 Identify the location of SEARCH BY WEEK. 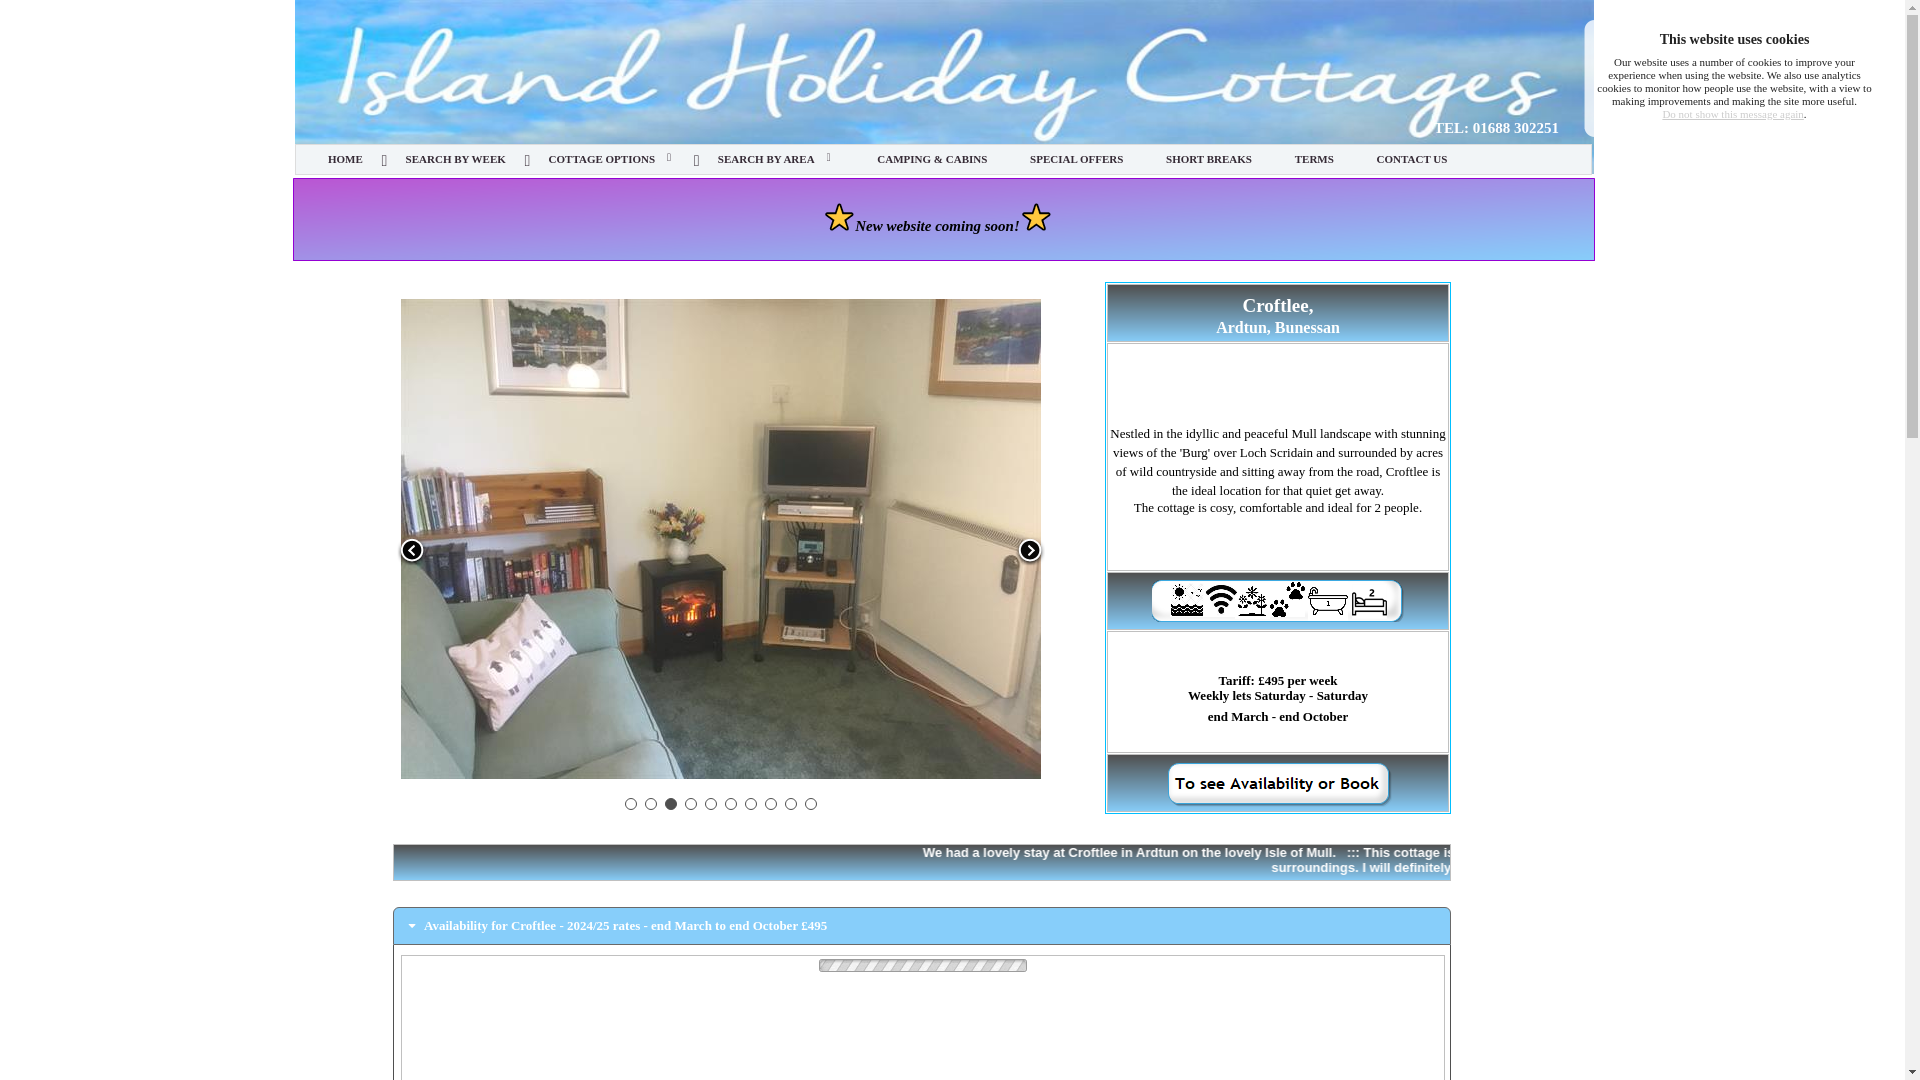
(456, 159).